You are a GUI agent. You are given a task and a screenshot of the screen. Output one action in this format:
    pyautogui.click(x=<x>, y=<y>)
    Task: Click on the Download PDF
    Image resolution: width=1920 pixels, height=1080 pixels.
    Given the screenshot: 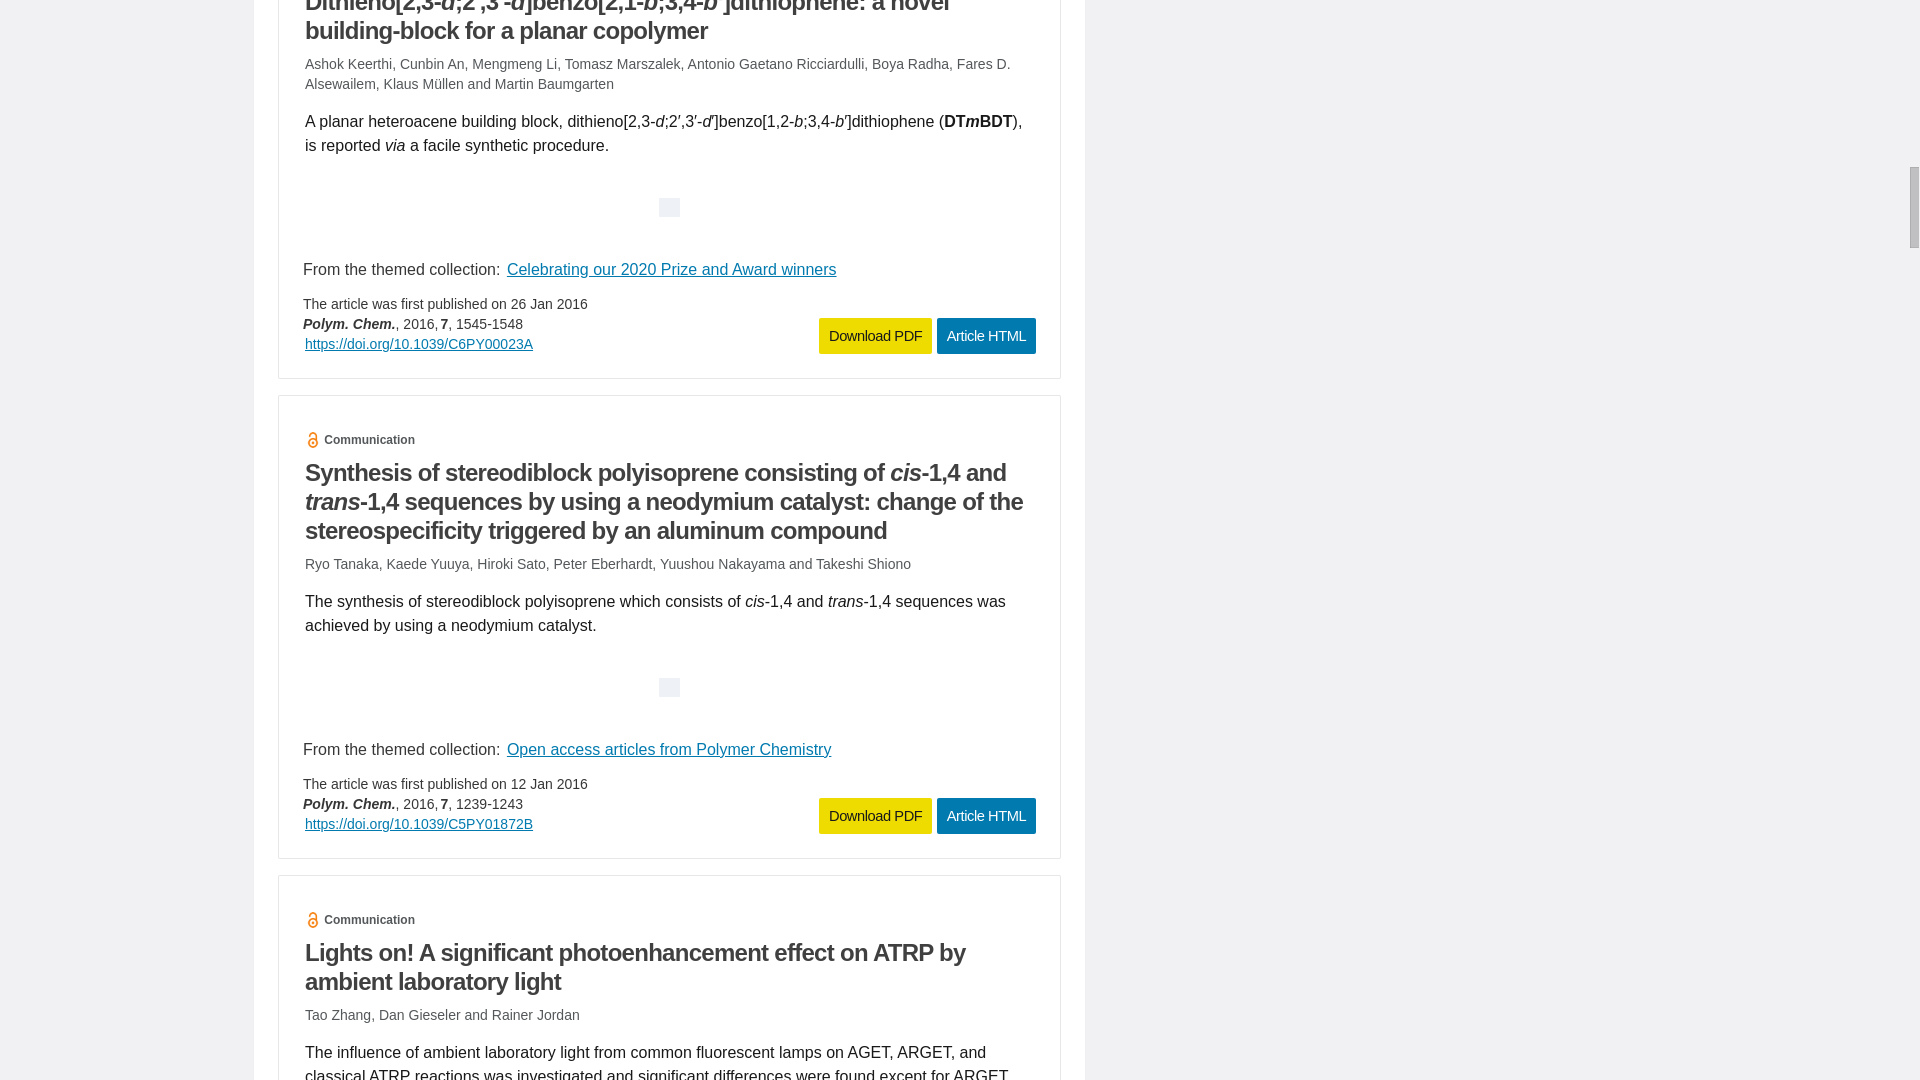 What is the action you would take?
    pyautogui.click(x=875, y=816)
    